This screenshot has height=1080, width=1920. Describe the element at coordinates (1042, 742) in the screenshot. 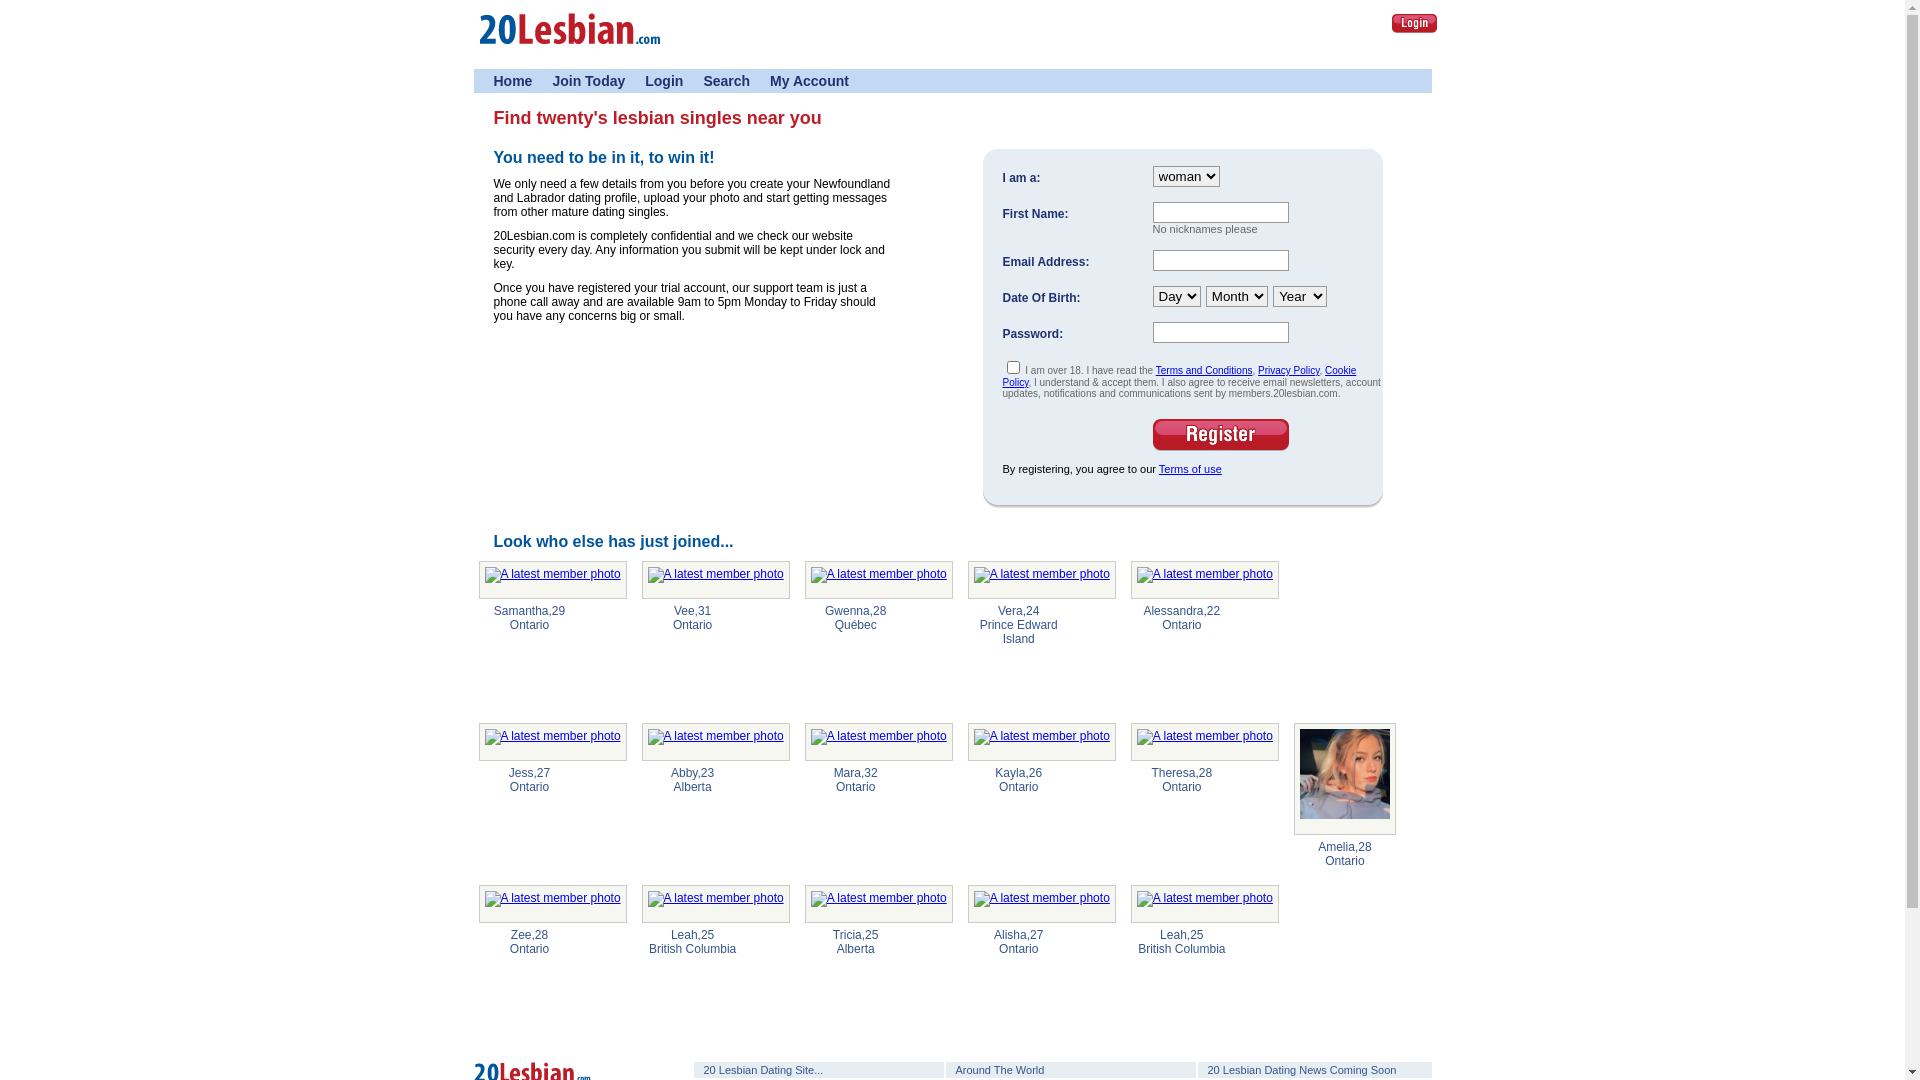

I see `Kayla, 26 from Stoney Creek, Ontario` at that location.